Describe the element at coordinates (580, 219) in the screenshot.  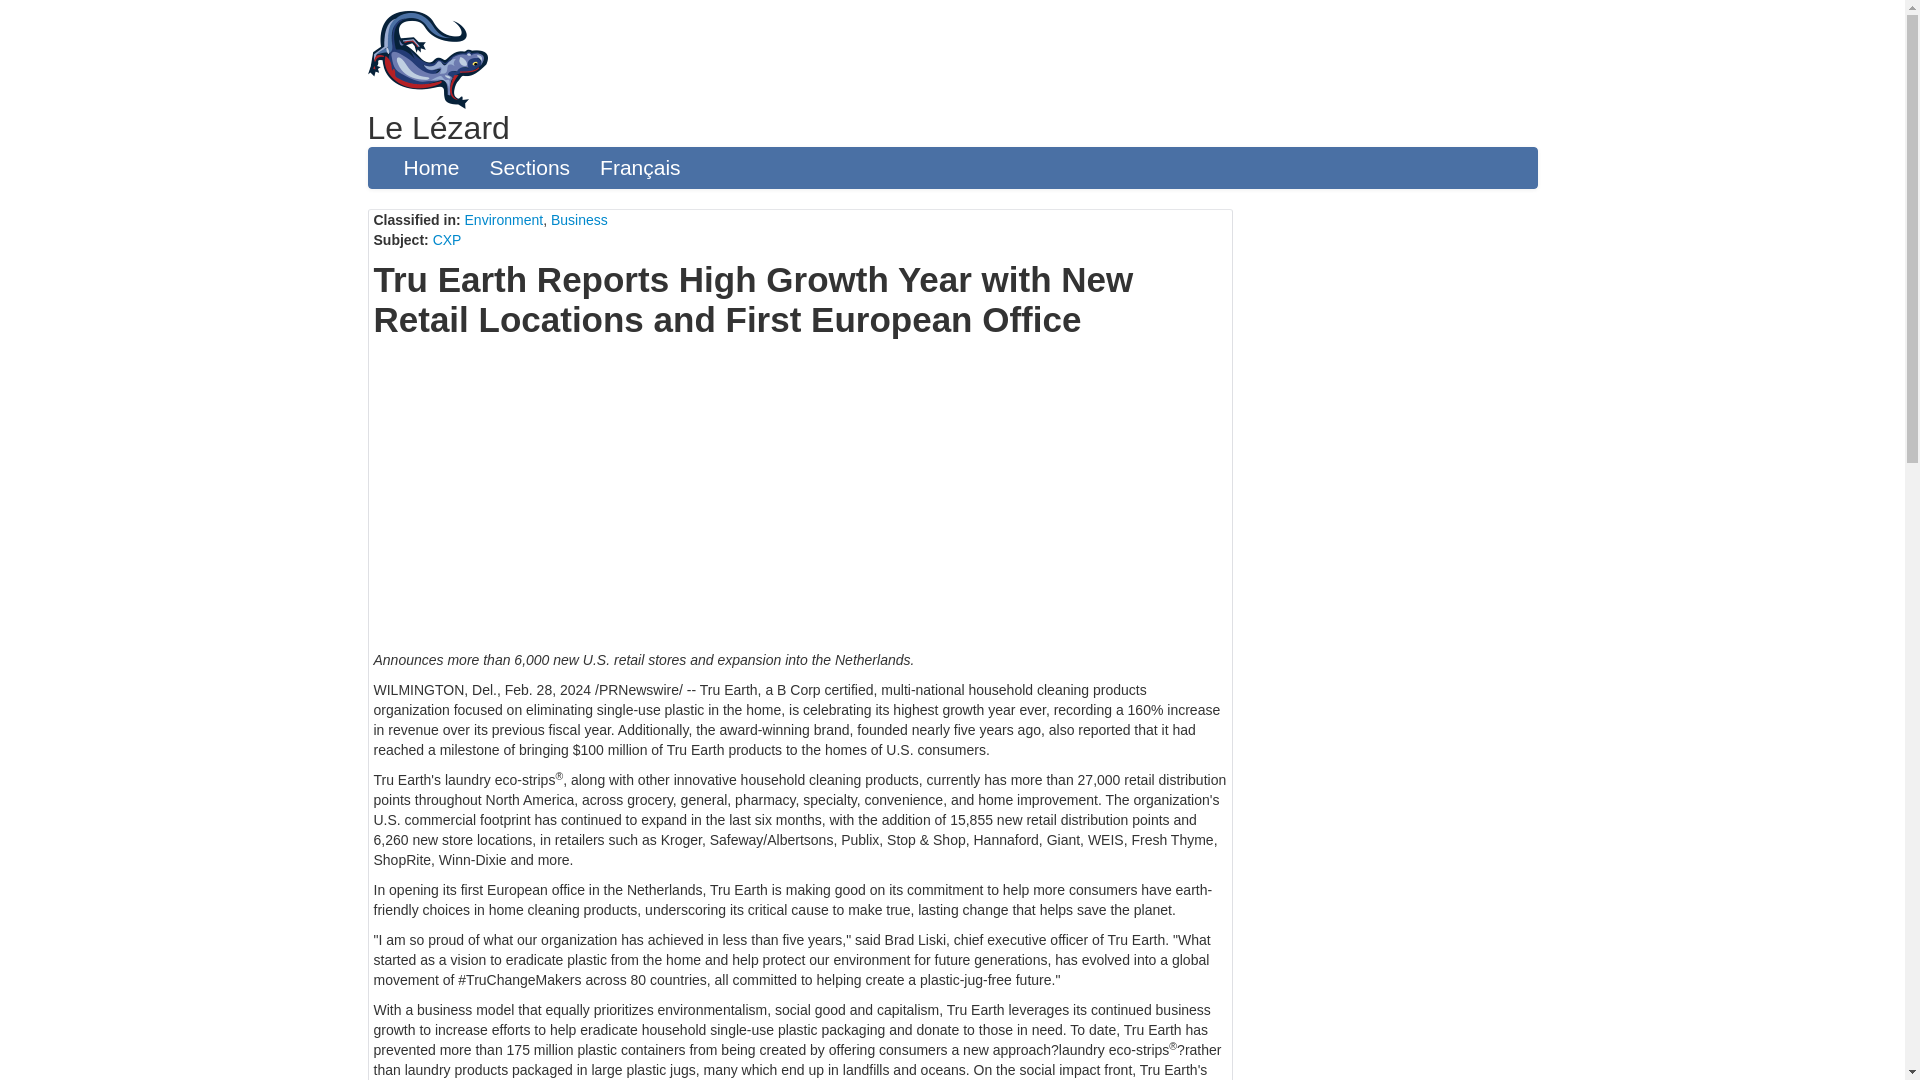
I see `Business` at that location.